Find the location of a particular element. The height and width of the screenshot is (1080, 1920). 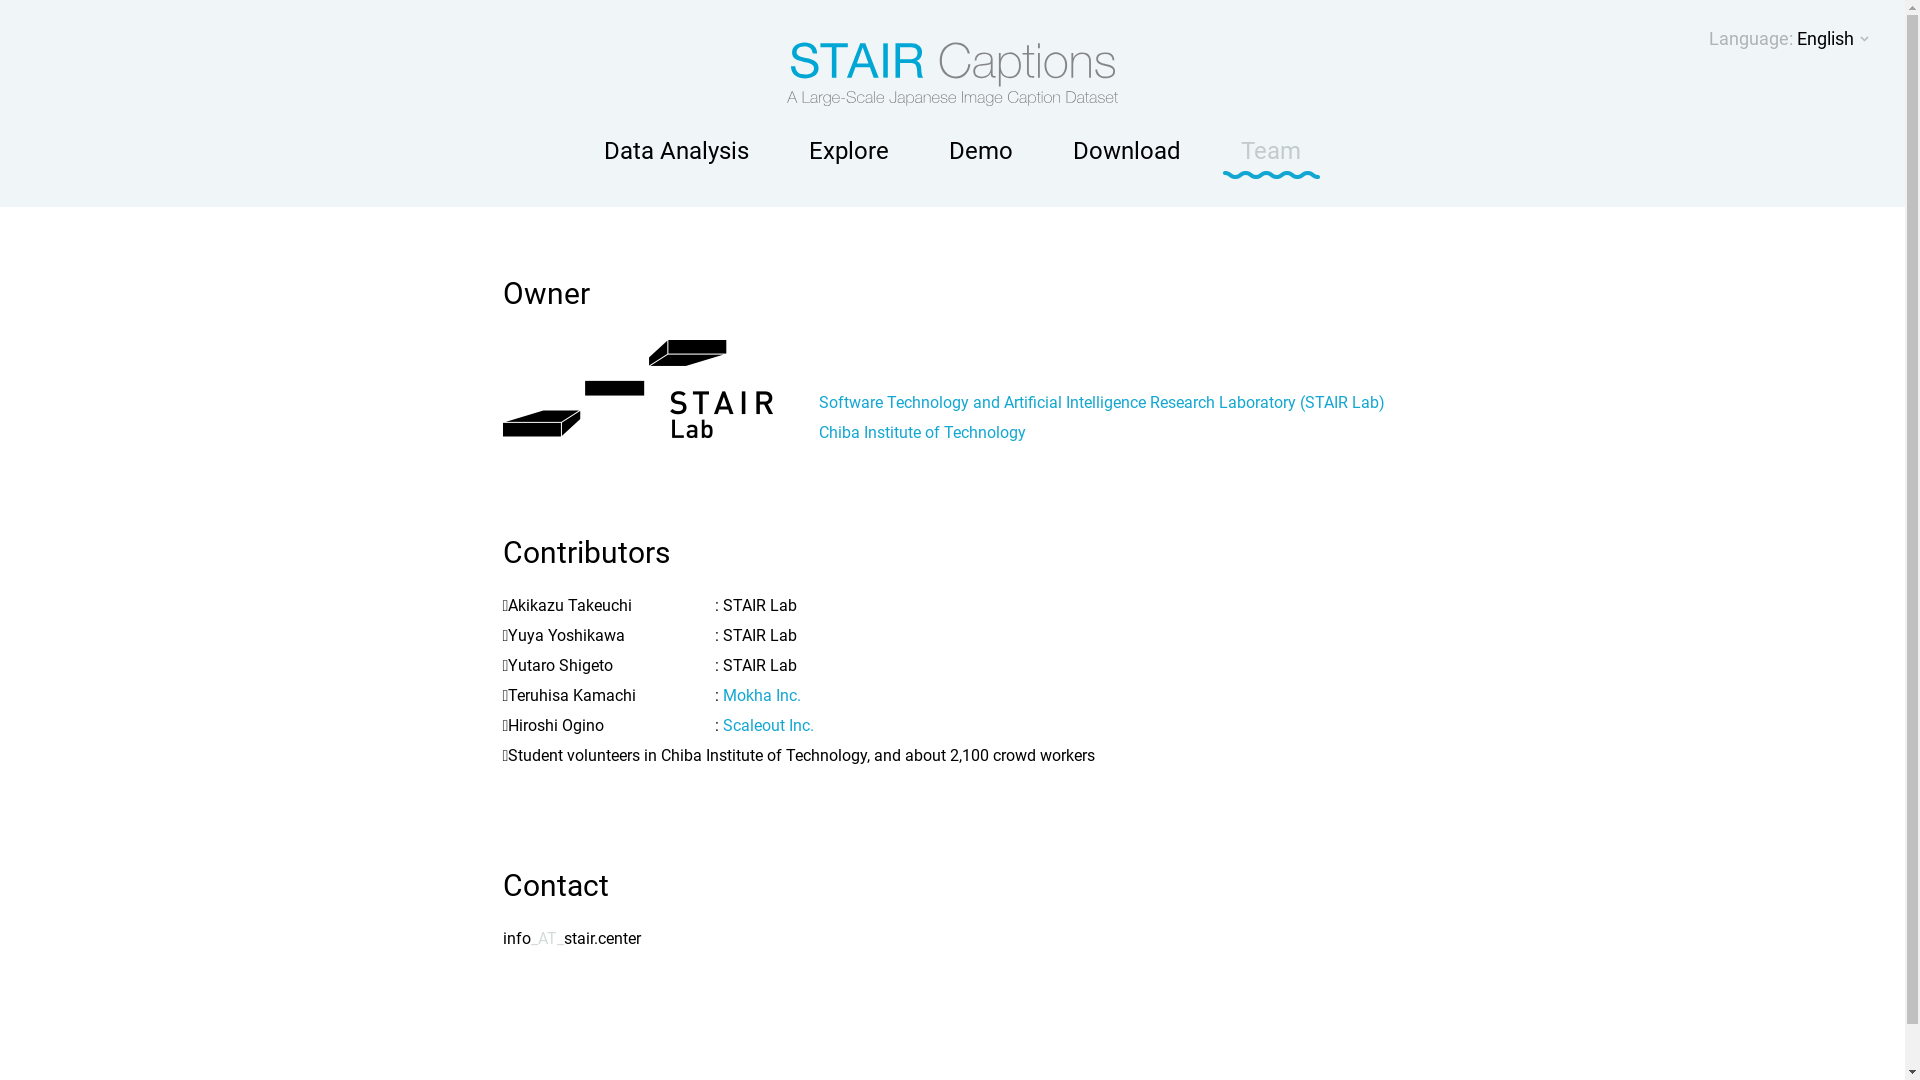

Explore is located at coordinates (849, 151).